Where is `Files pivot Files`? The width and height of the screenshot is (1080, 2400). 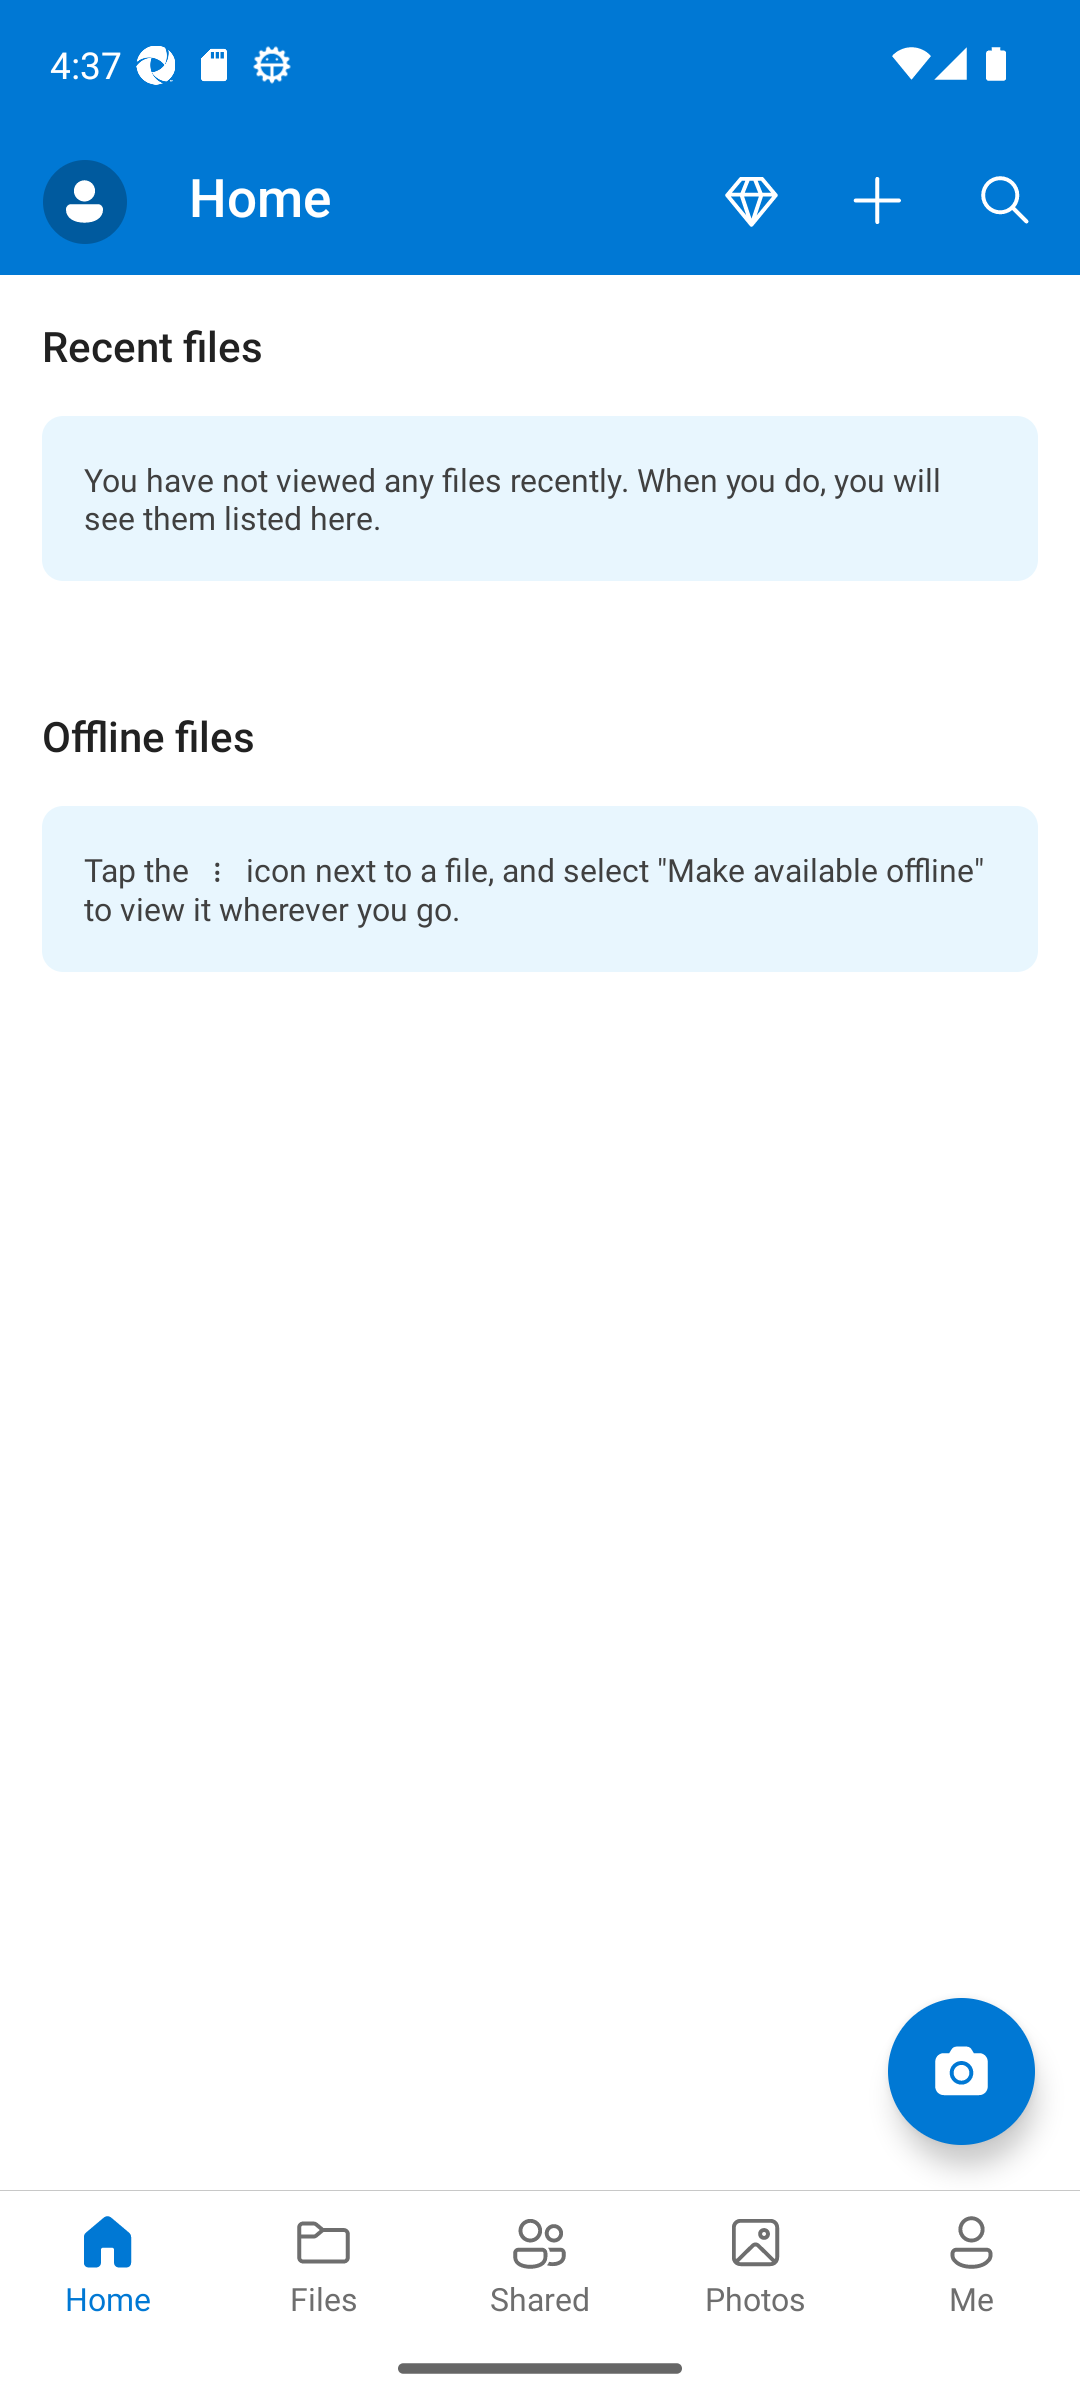 Files pivot Files is located at coordinates (324, 2262).